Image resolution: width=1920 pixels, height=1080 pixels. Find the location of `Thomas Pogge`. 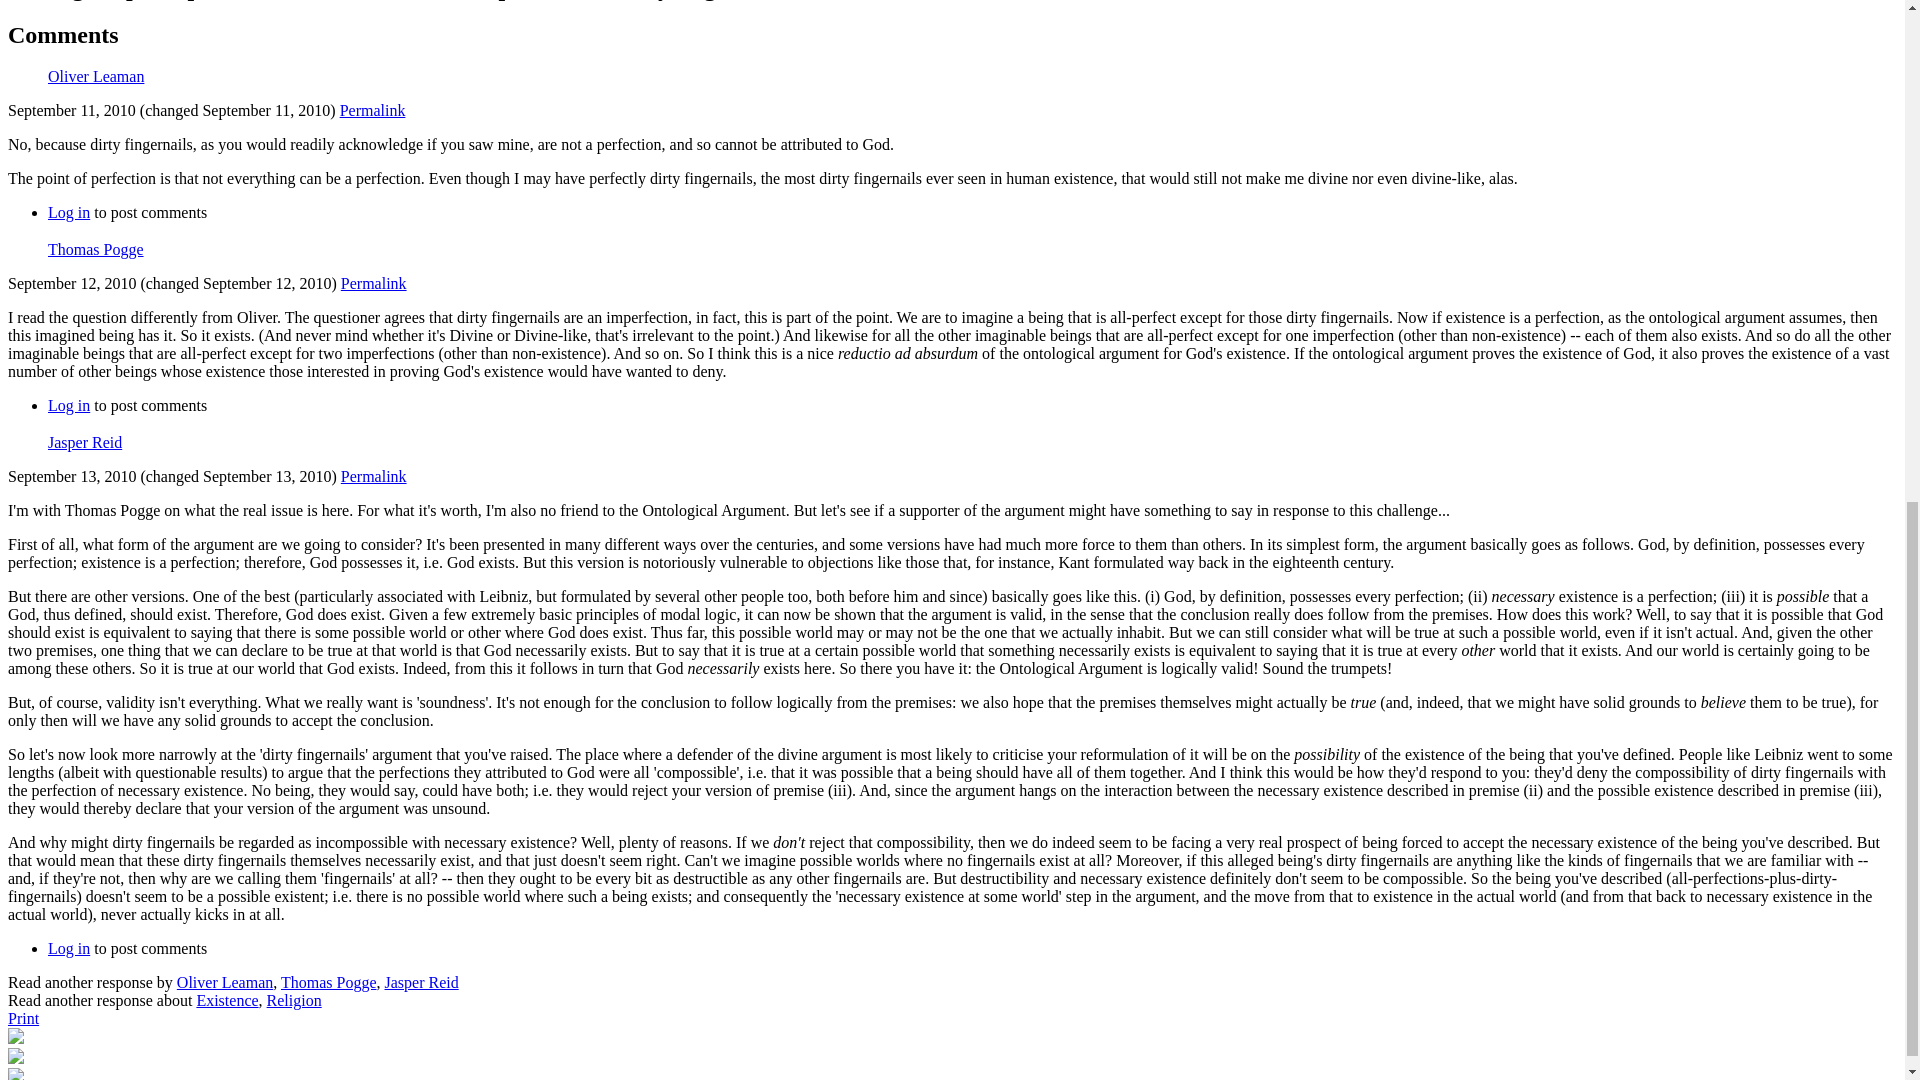

Thomas Pogge is located at coordinates (328, 982).